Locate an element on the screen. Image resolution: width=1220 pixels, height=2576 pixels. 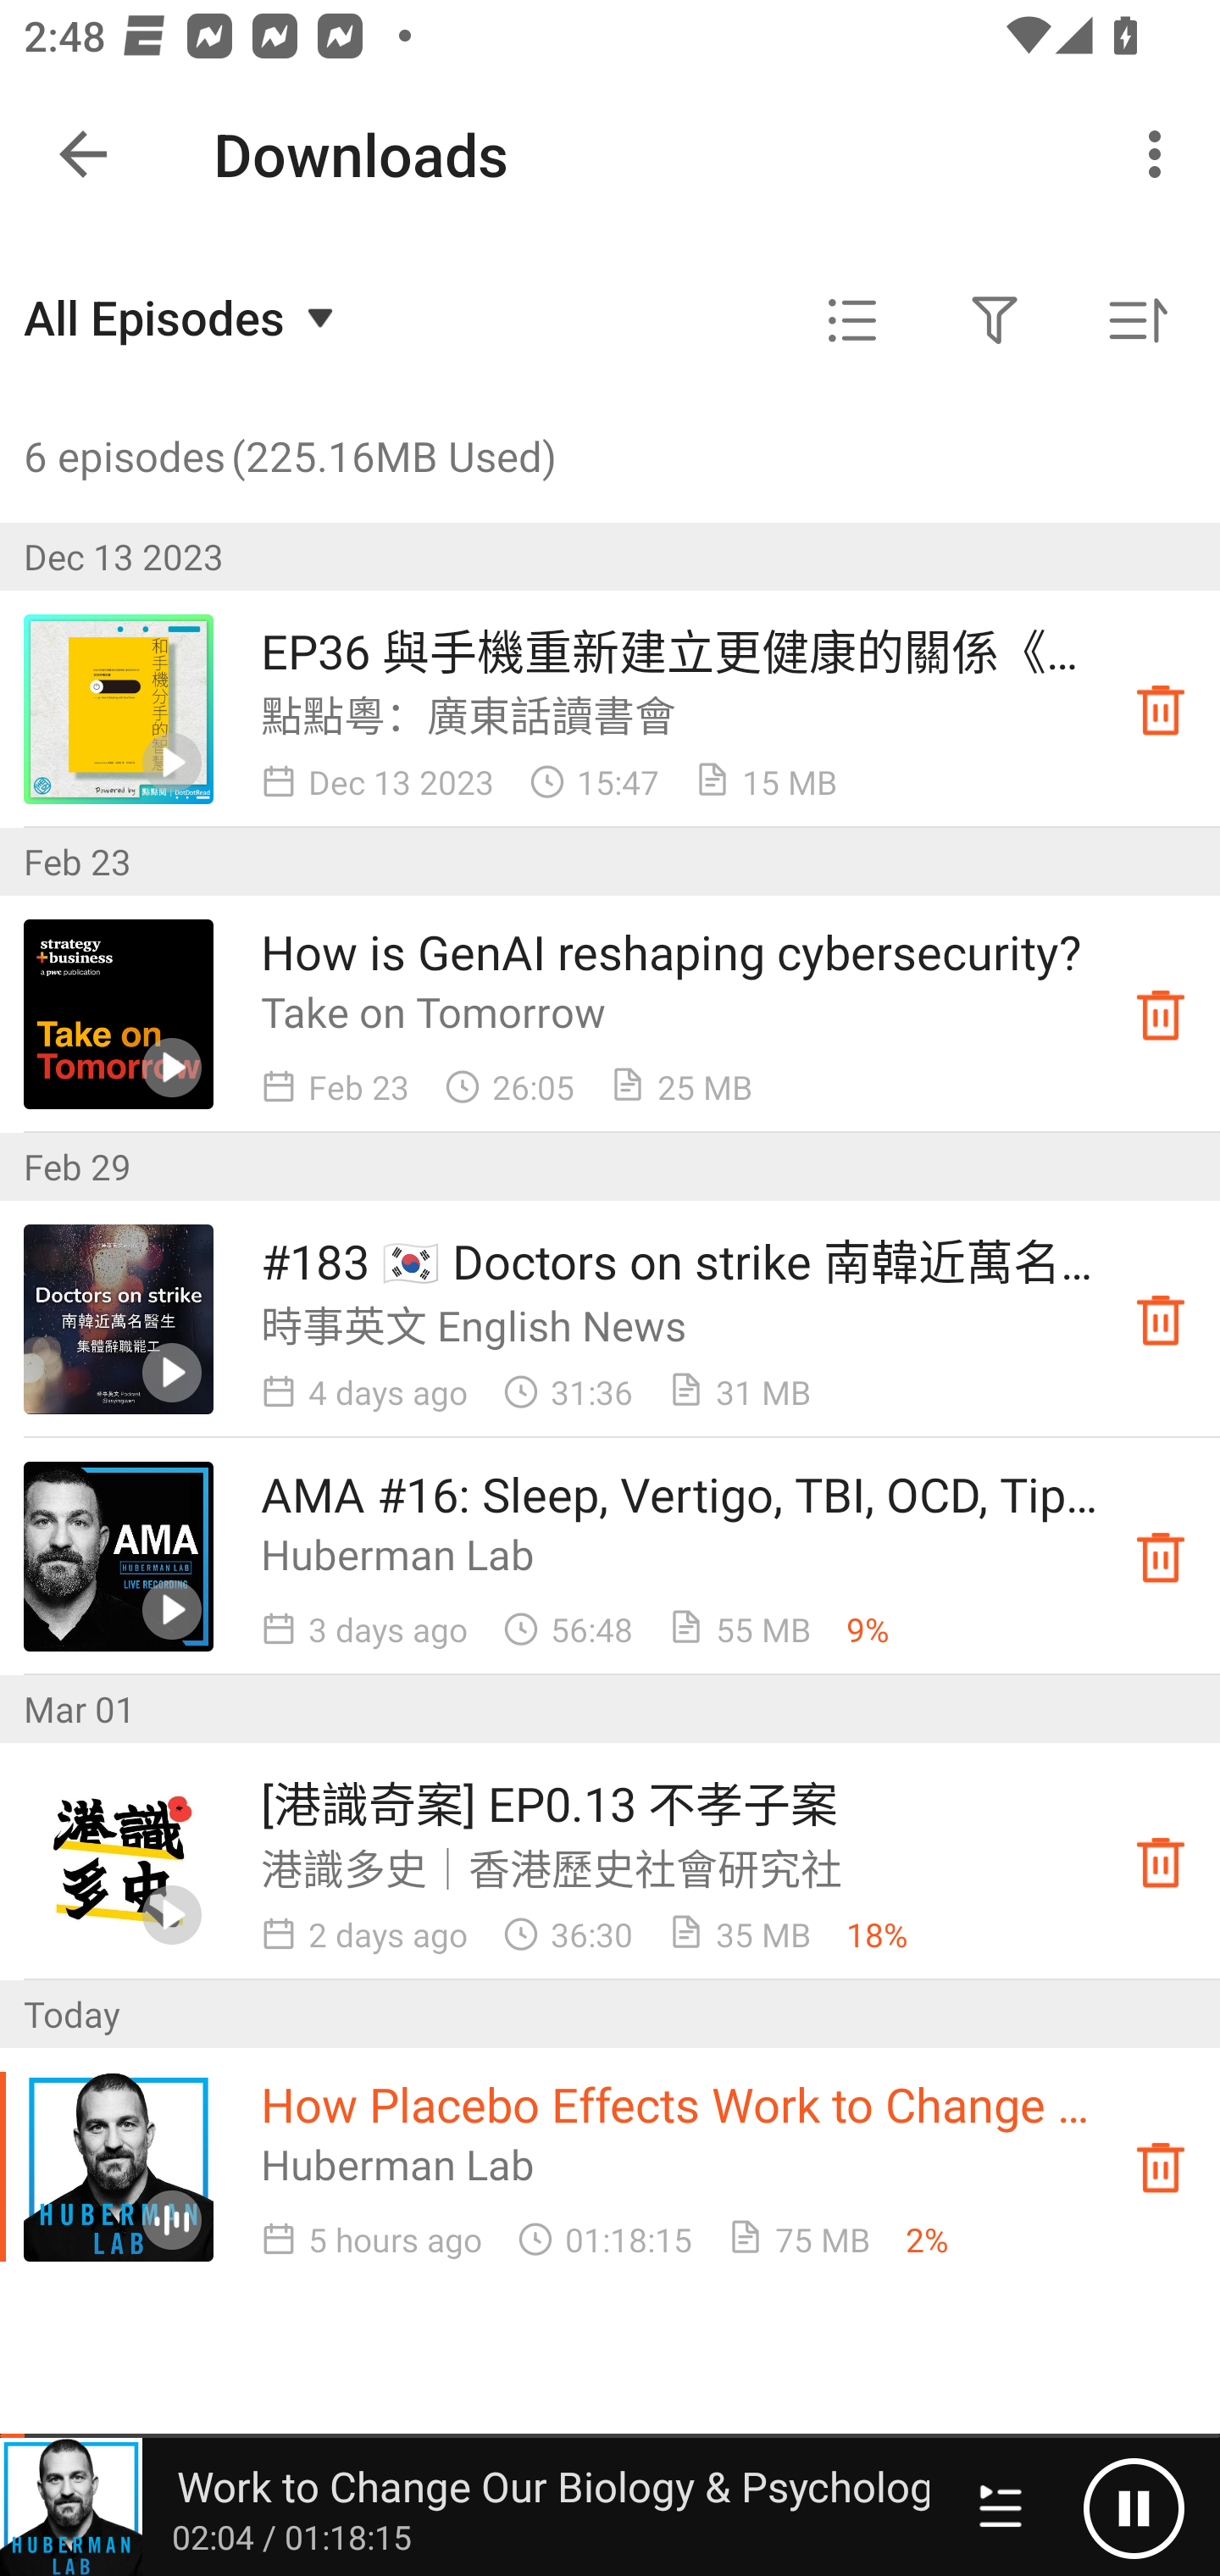
Downloaded is located at coordinates (1161, 1556).